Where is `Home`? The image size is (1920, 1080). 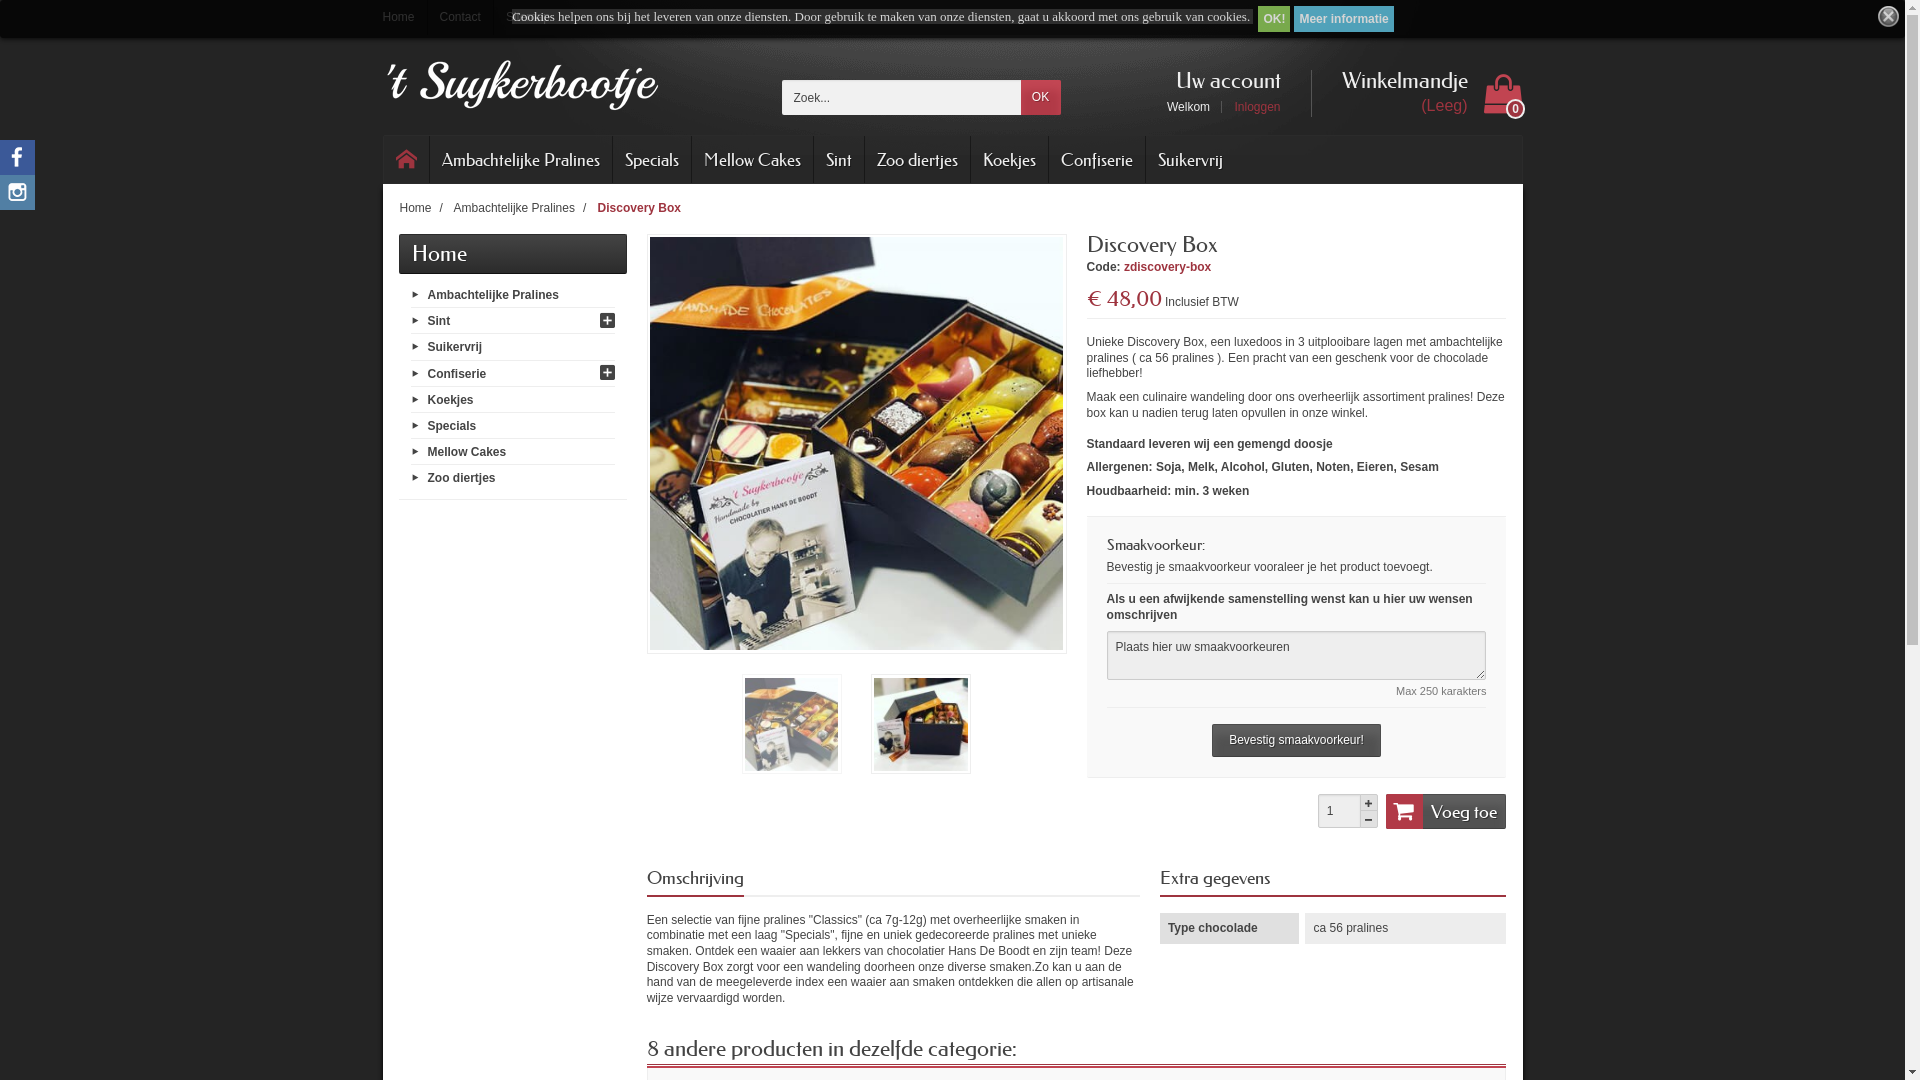 Home is located at coordinates (416, 208).